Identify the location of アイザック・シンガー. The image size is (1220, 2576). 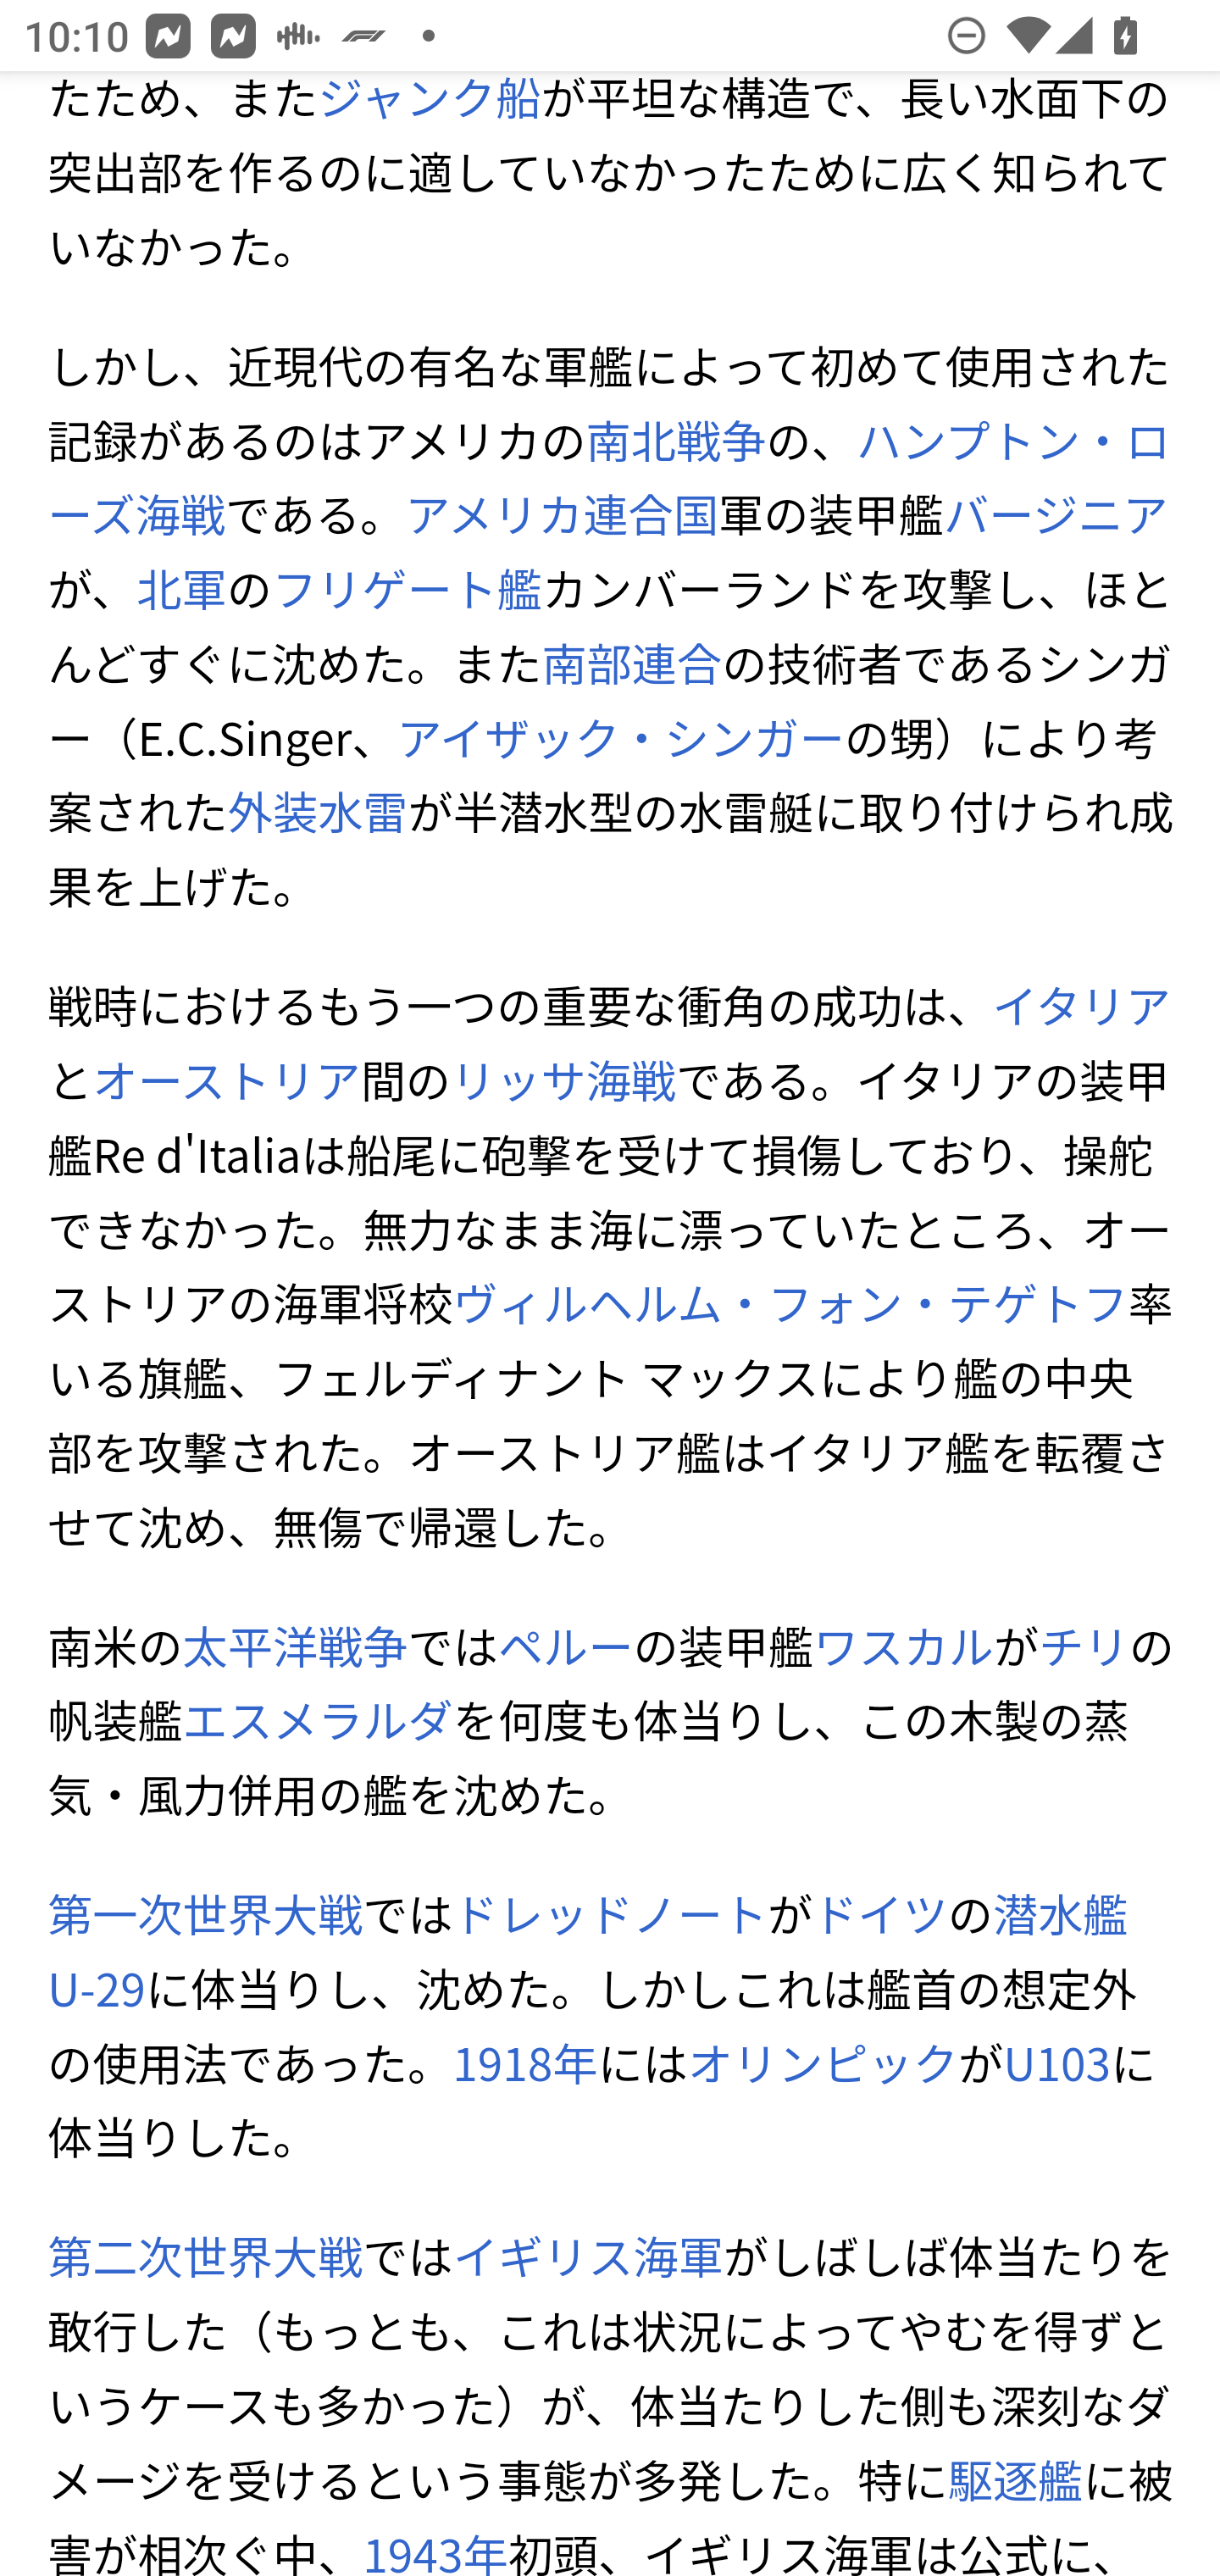
(618, 739).